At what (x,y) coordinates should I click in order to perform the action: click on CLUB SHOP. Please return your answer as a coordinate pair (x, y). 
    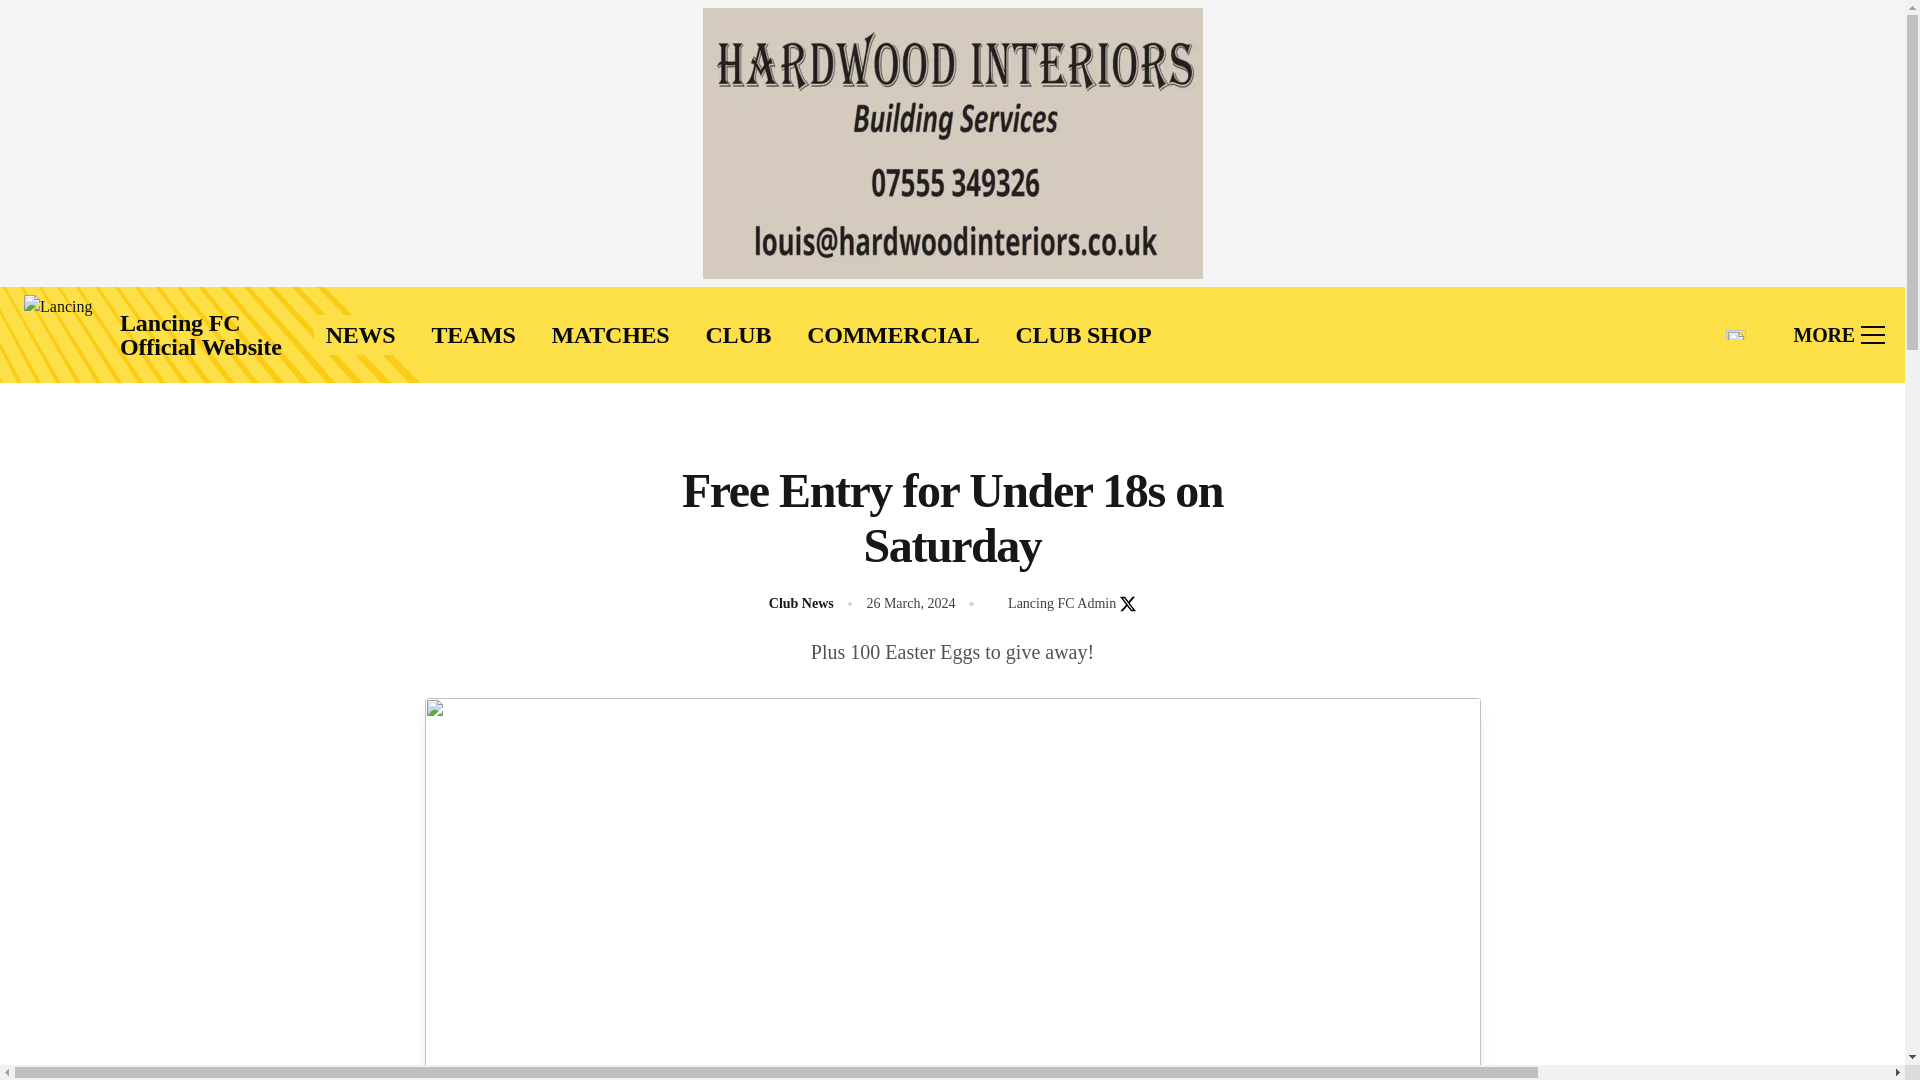
    Looking at the image, I should click on (1082, 335).